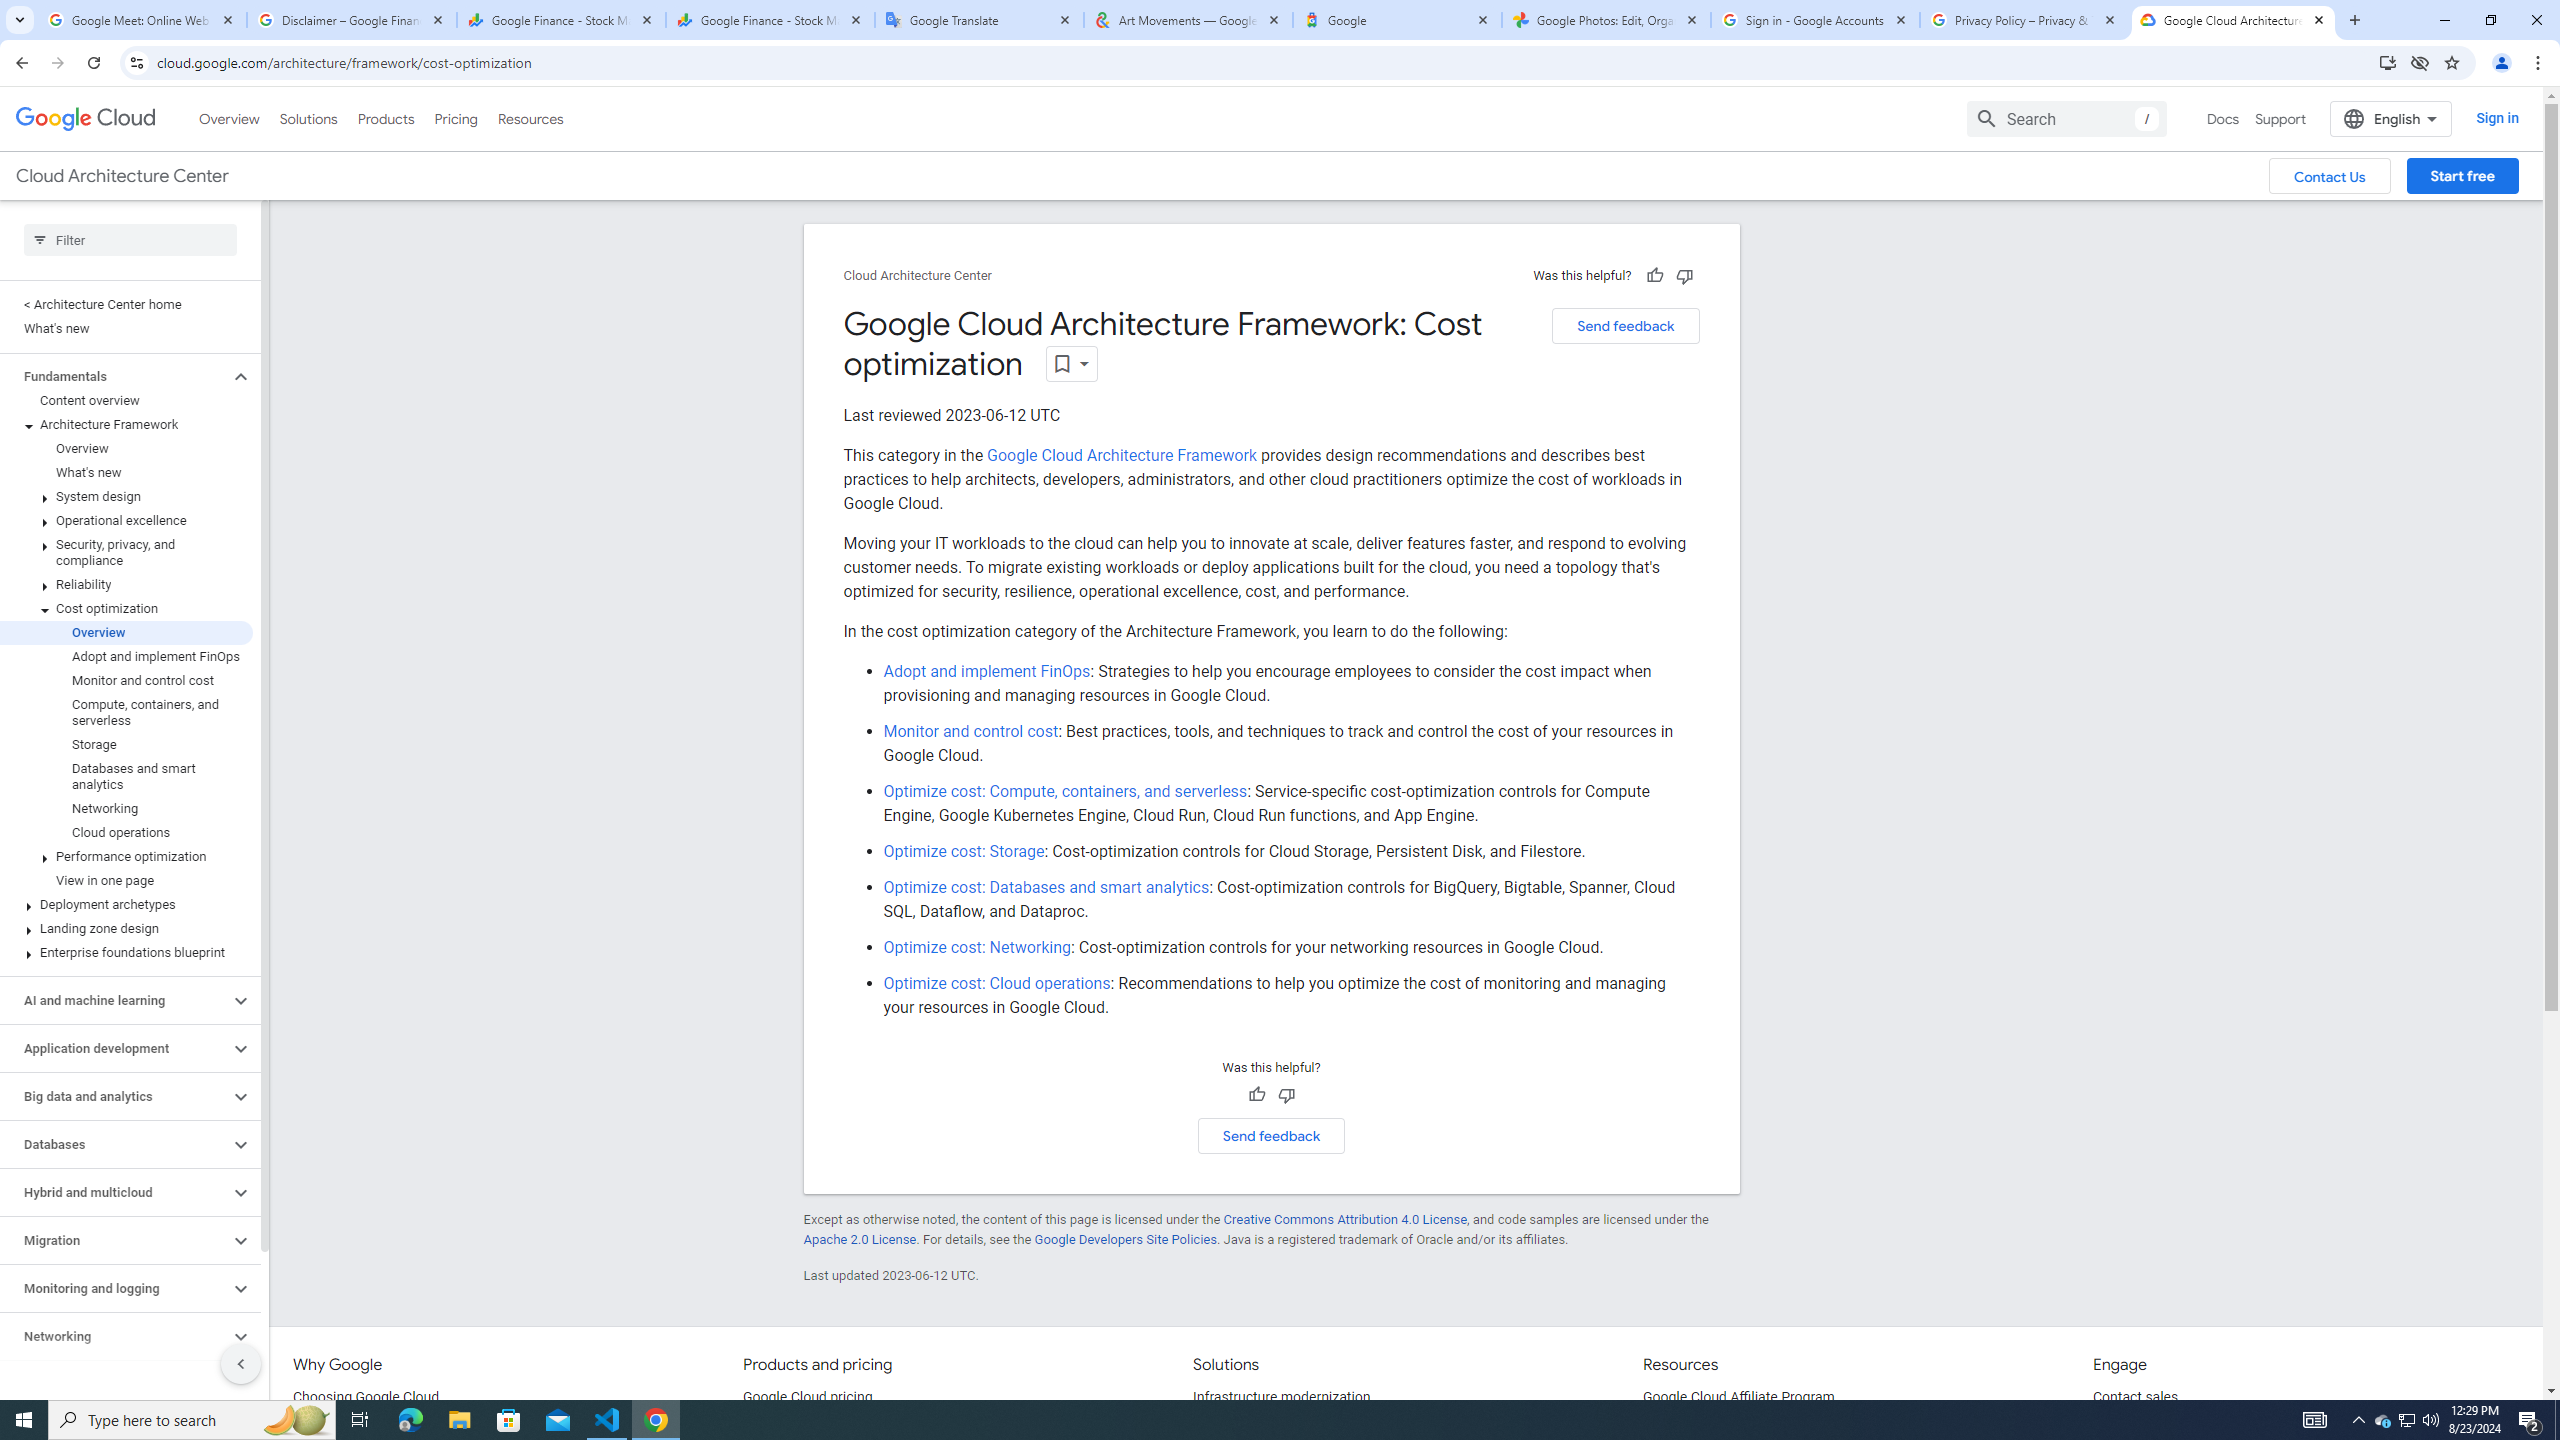  I want to click on Operational excellence, so click(126, 520).